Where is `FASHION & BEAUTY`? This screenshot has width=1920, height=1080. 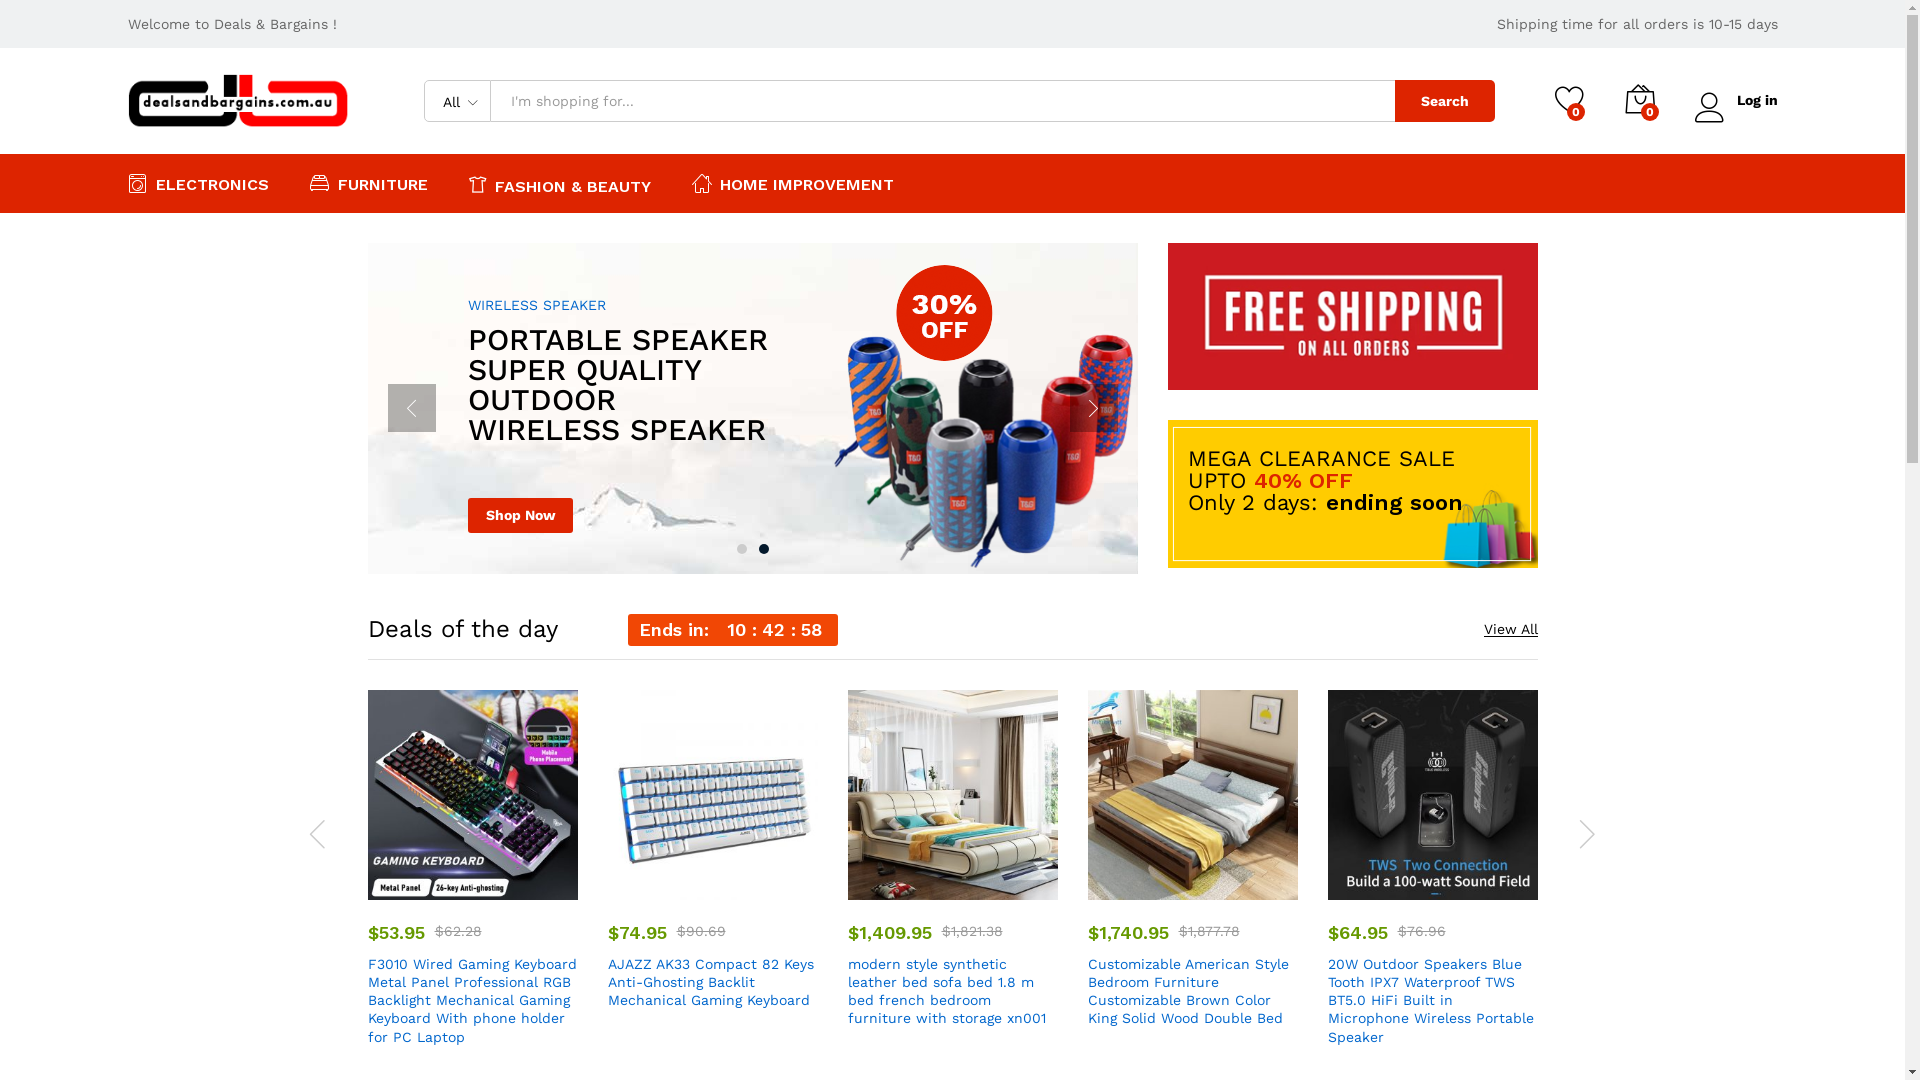
FASHION & BEAUTY is located at coordinates (559, 185).